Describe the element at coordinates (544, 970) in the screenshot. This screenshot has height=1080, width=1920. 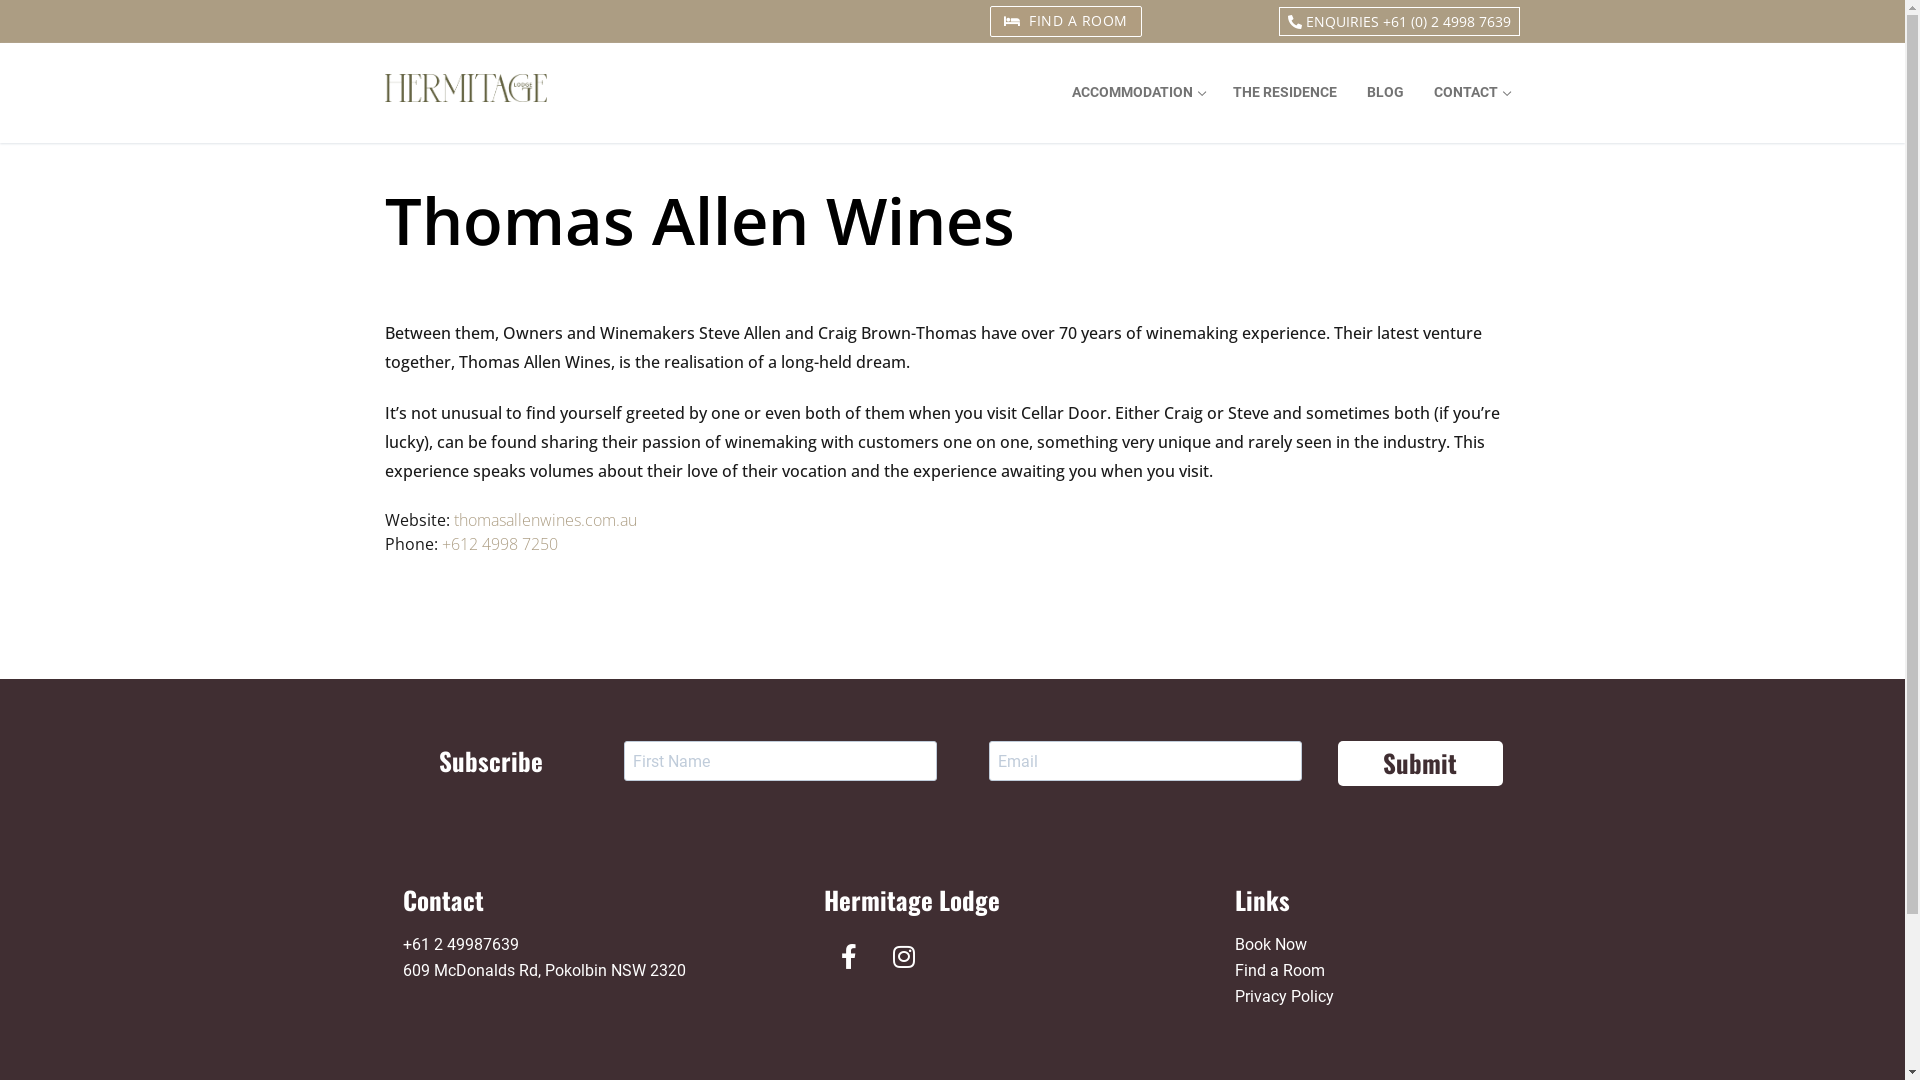
I see `609 McDonalds Rd, Pokolbin NSW 2320` at that location.